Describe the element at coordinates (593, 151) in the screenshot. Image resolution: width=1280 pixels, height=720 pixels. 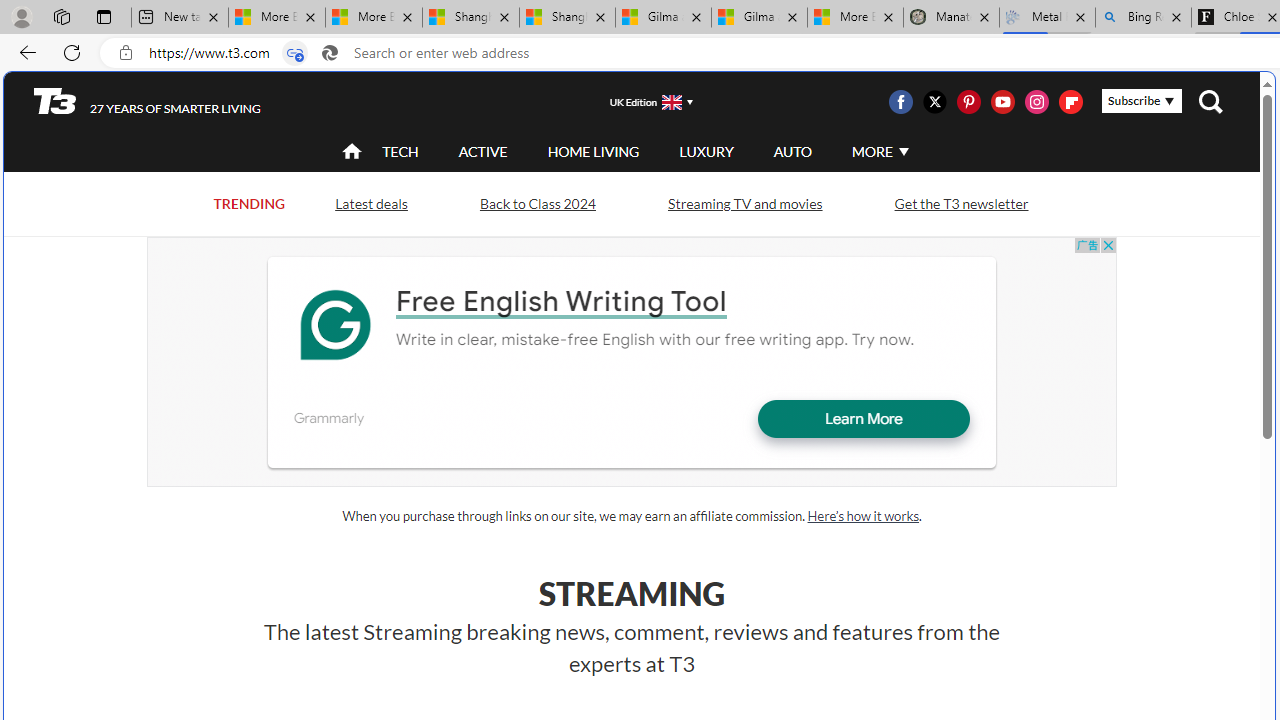
I see `HOME LIVING` at that location.